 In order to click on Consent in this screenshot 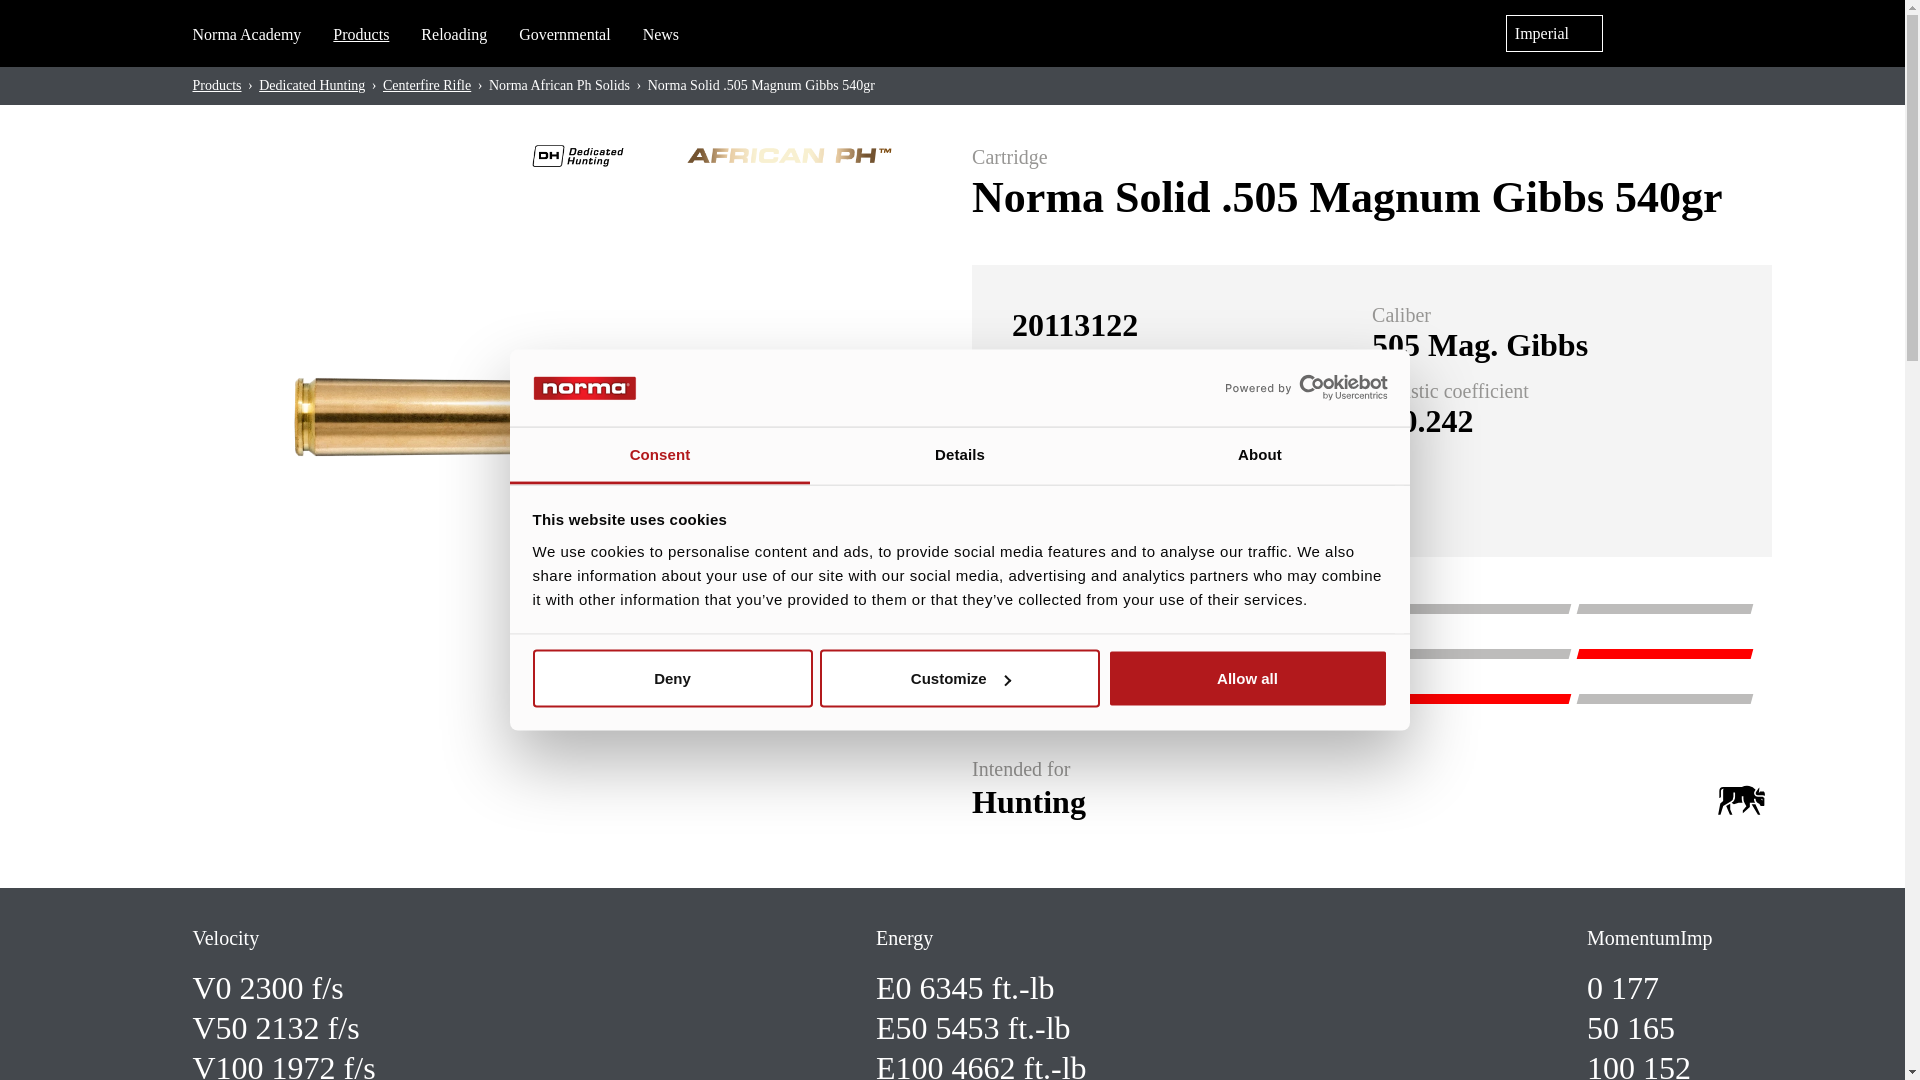, I will do `click(660, 454)`.